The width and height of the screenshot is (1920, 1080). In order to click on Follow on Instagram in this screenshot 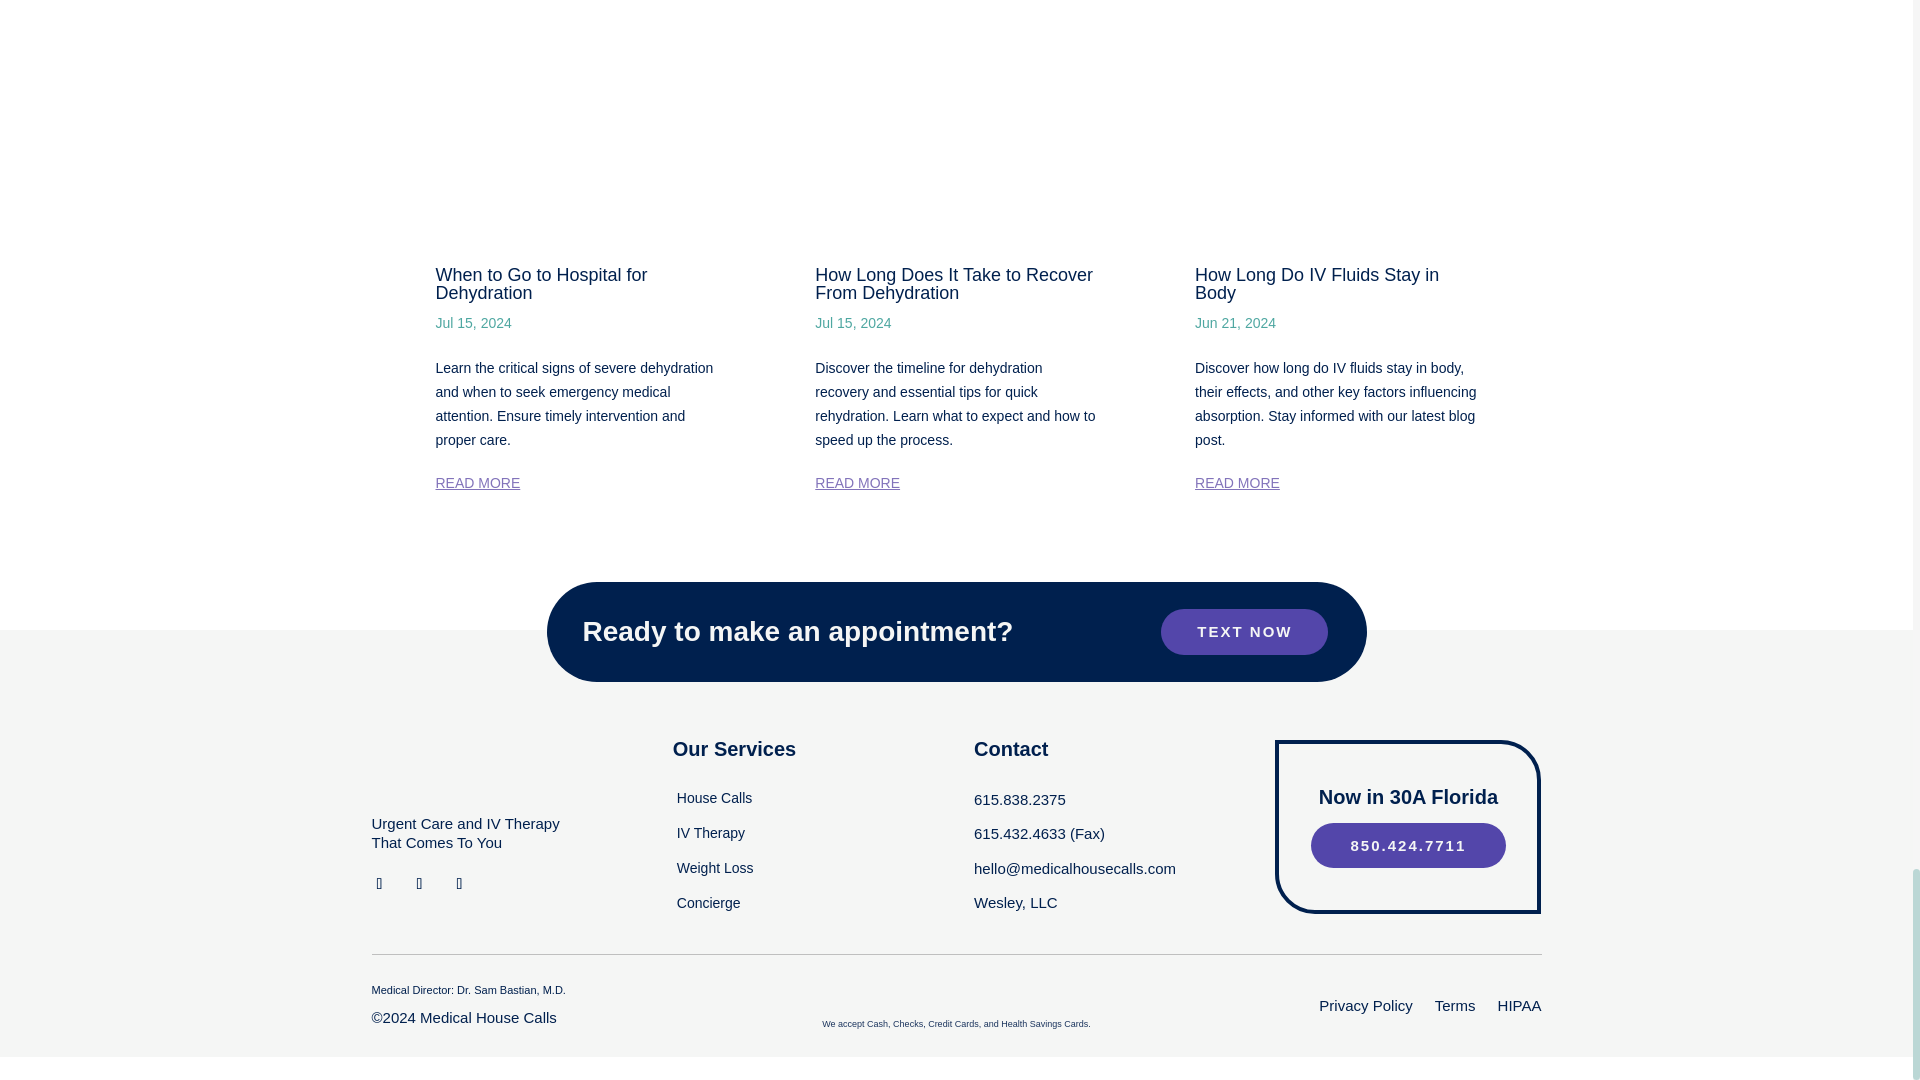, I will do `click(419, 884)`.